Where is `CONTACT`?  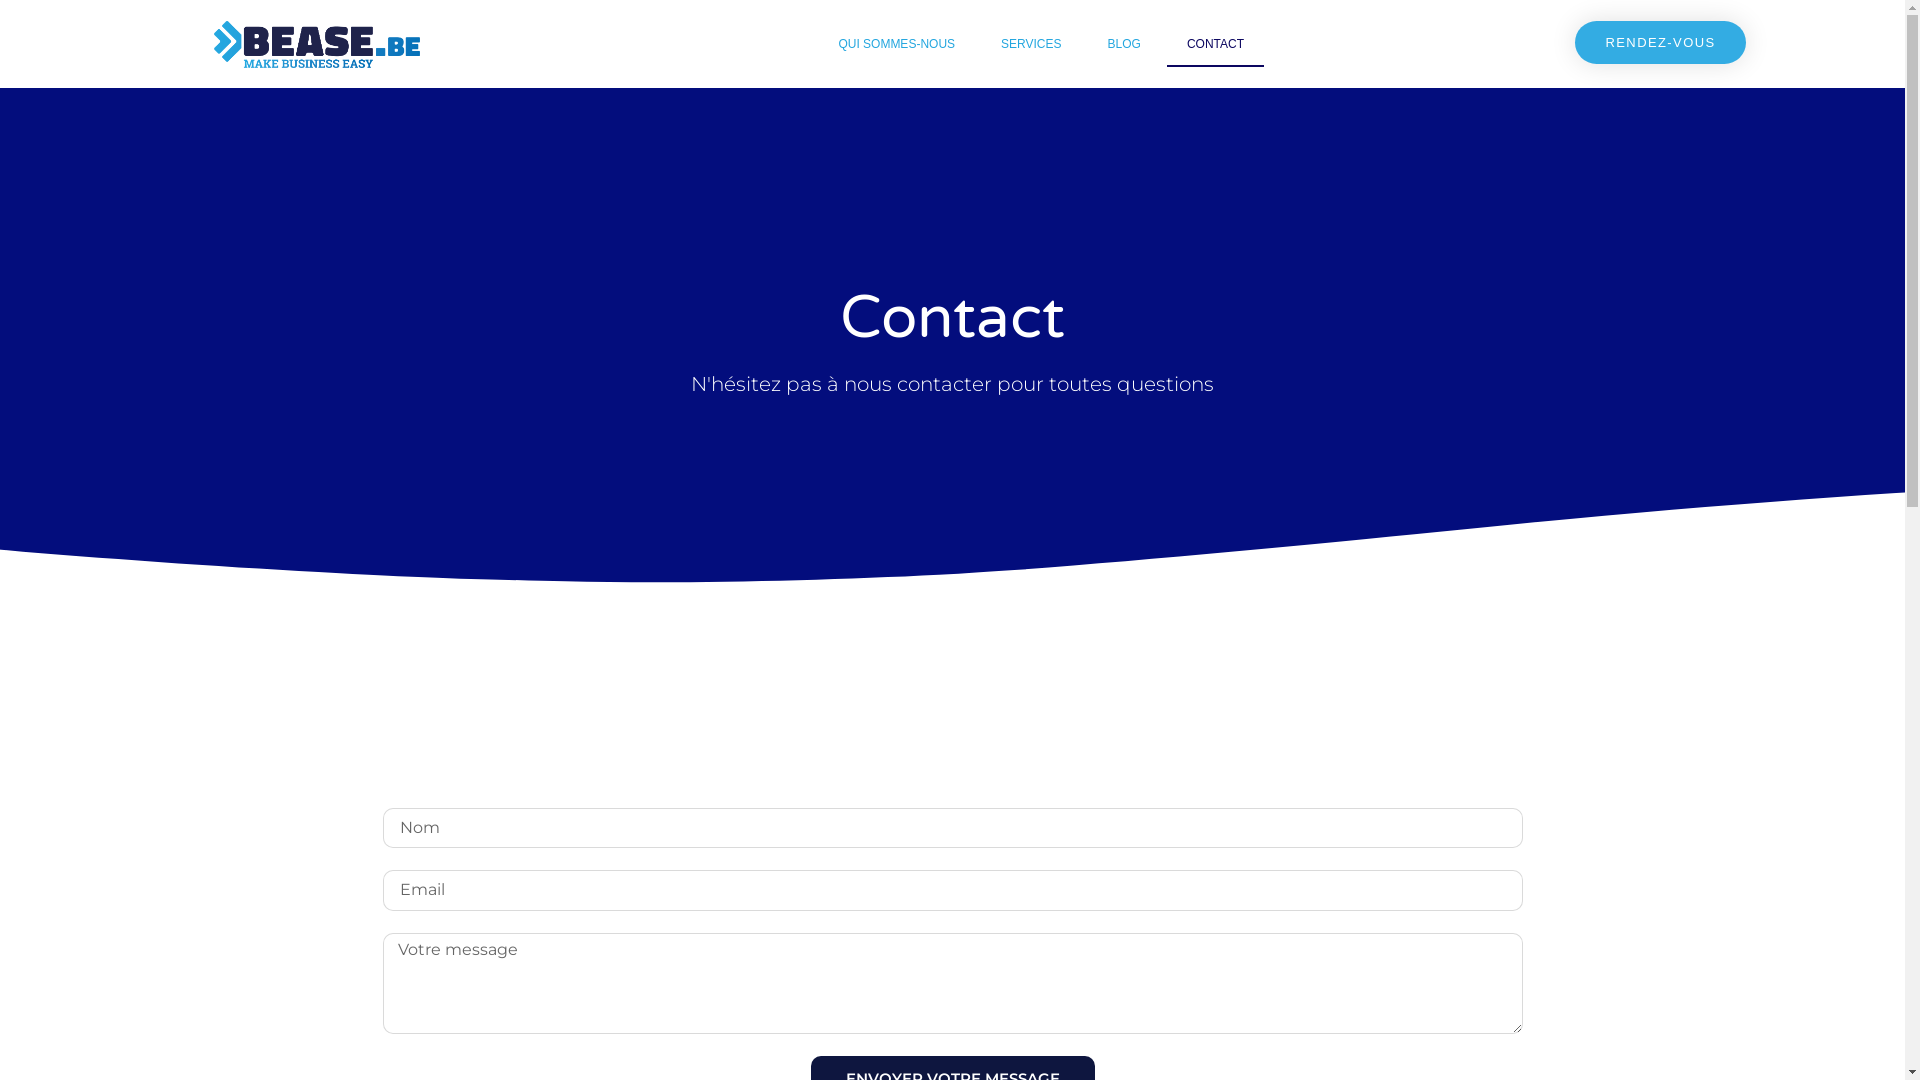 CONTACT is located at coordinates (1216, 44).